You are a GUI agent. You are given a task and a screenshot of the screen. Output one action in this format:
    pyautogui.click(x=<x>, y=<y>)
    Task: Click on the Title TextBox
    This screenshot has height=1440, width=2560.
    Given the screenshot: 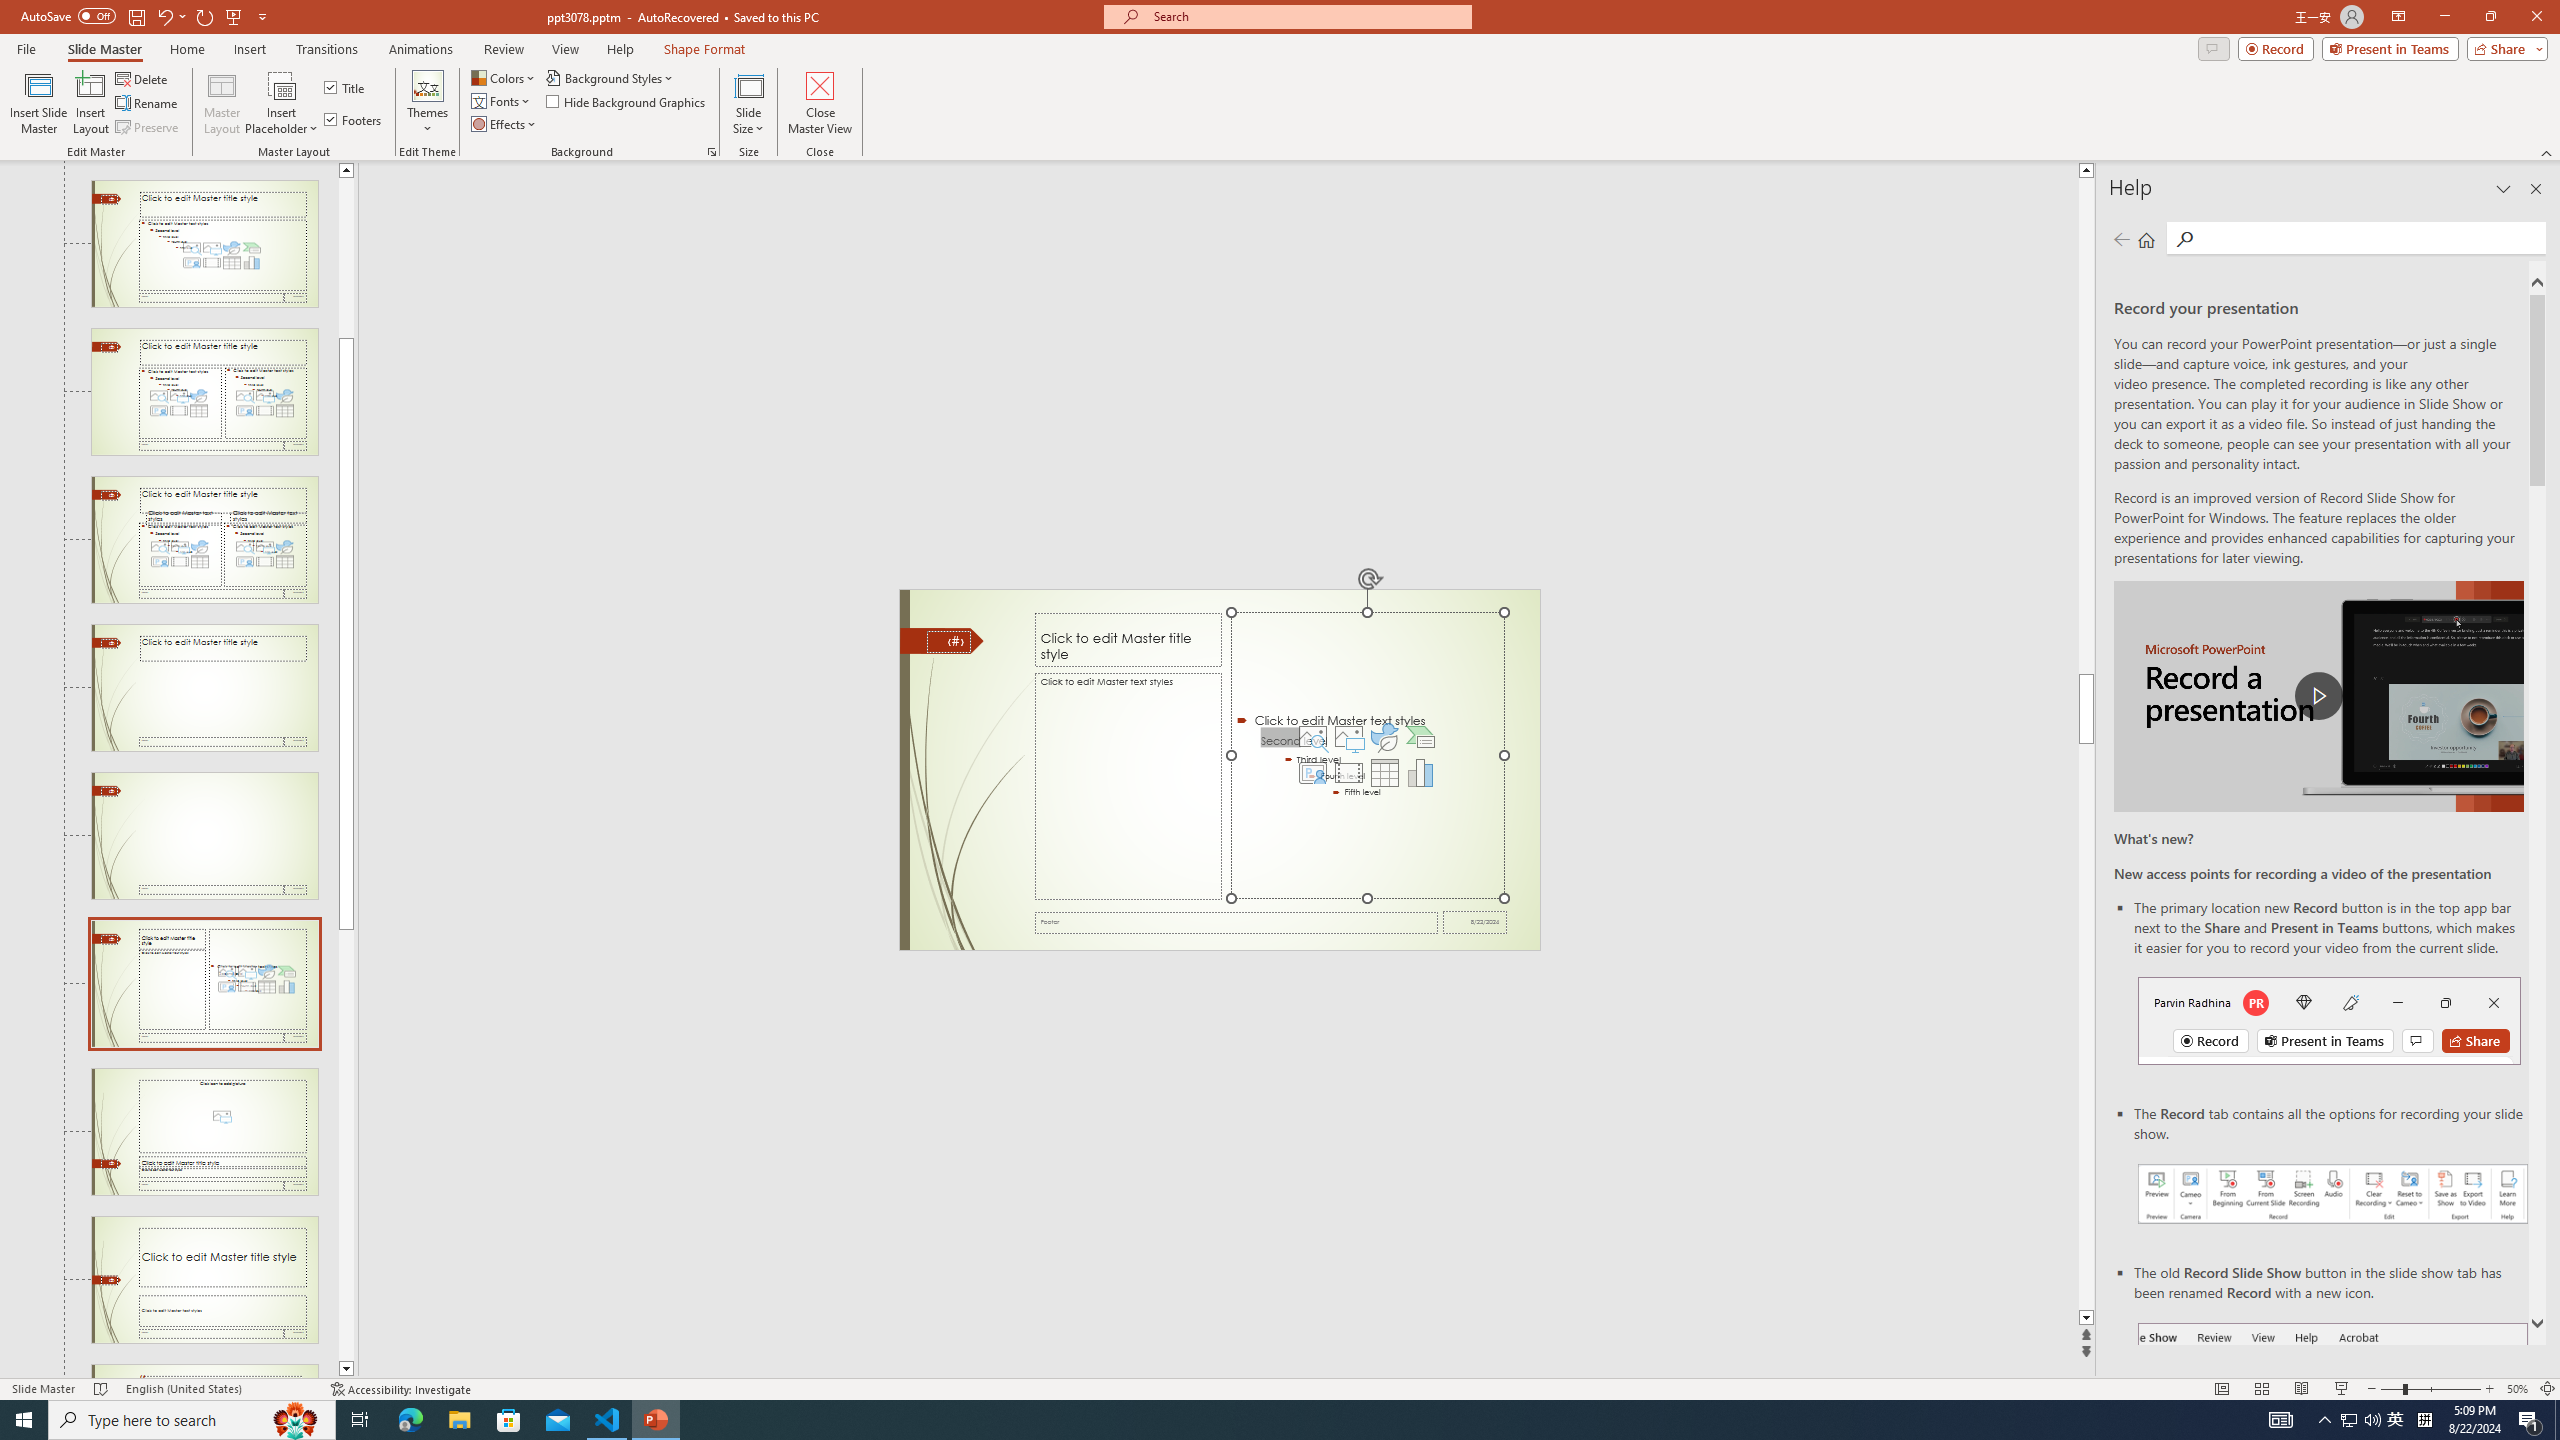 What is the action you would take?
    pyautogui.click(x=1128, y=640)
    